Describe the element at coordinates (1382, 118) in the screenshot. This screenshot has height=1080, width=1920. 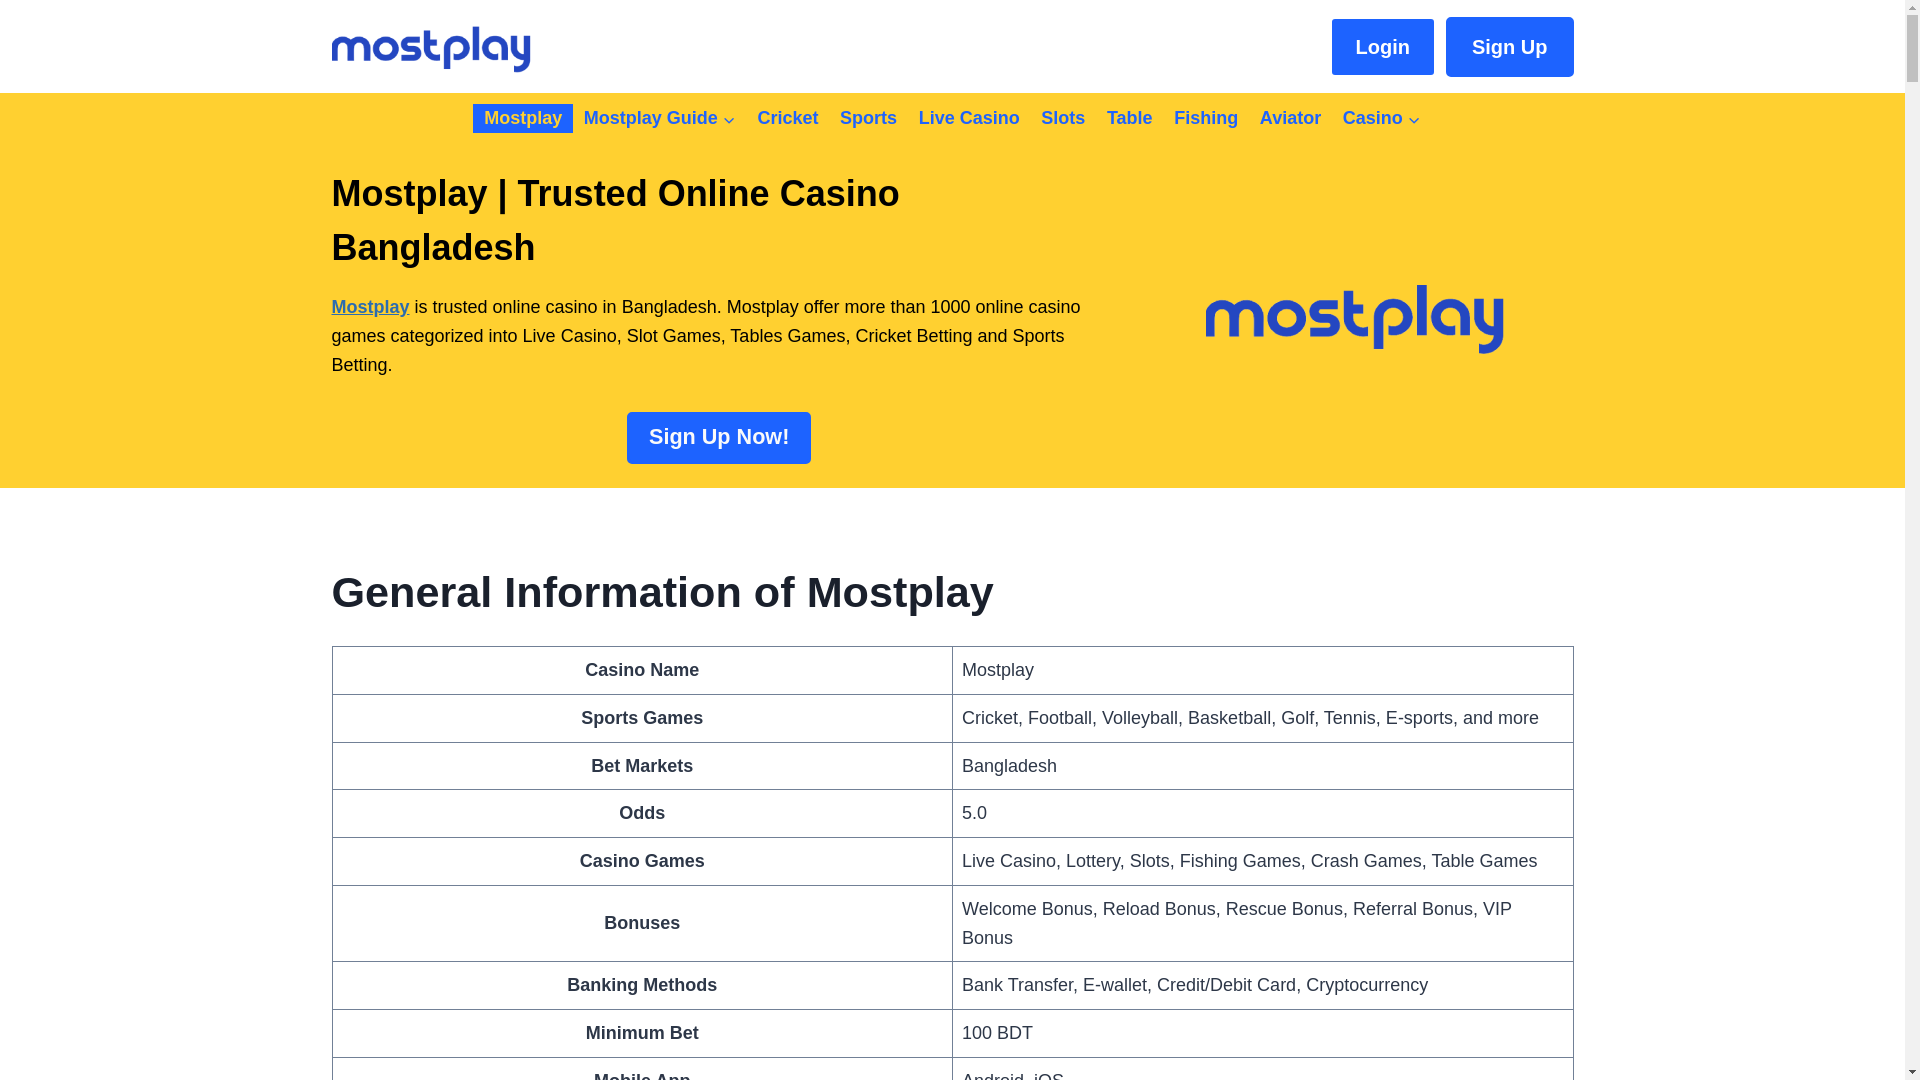
I see `Casino` at that location.